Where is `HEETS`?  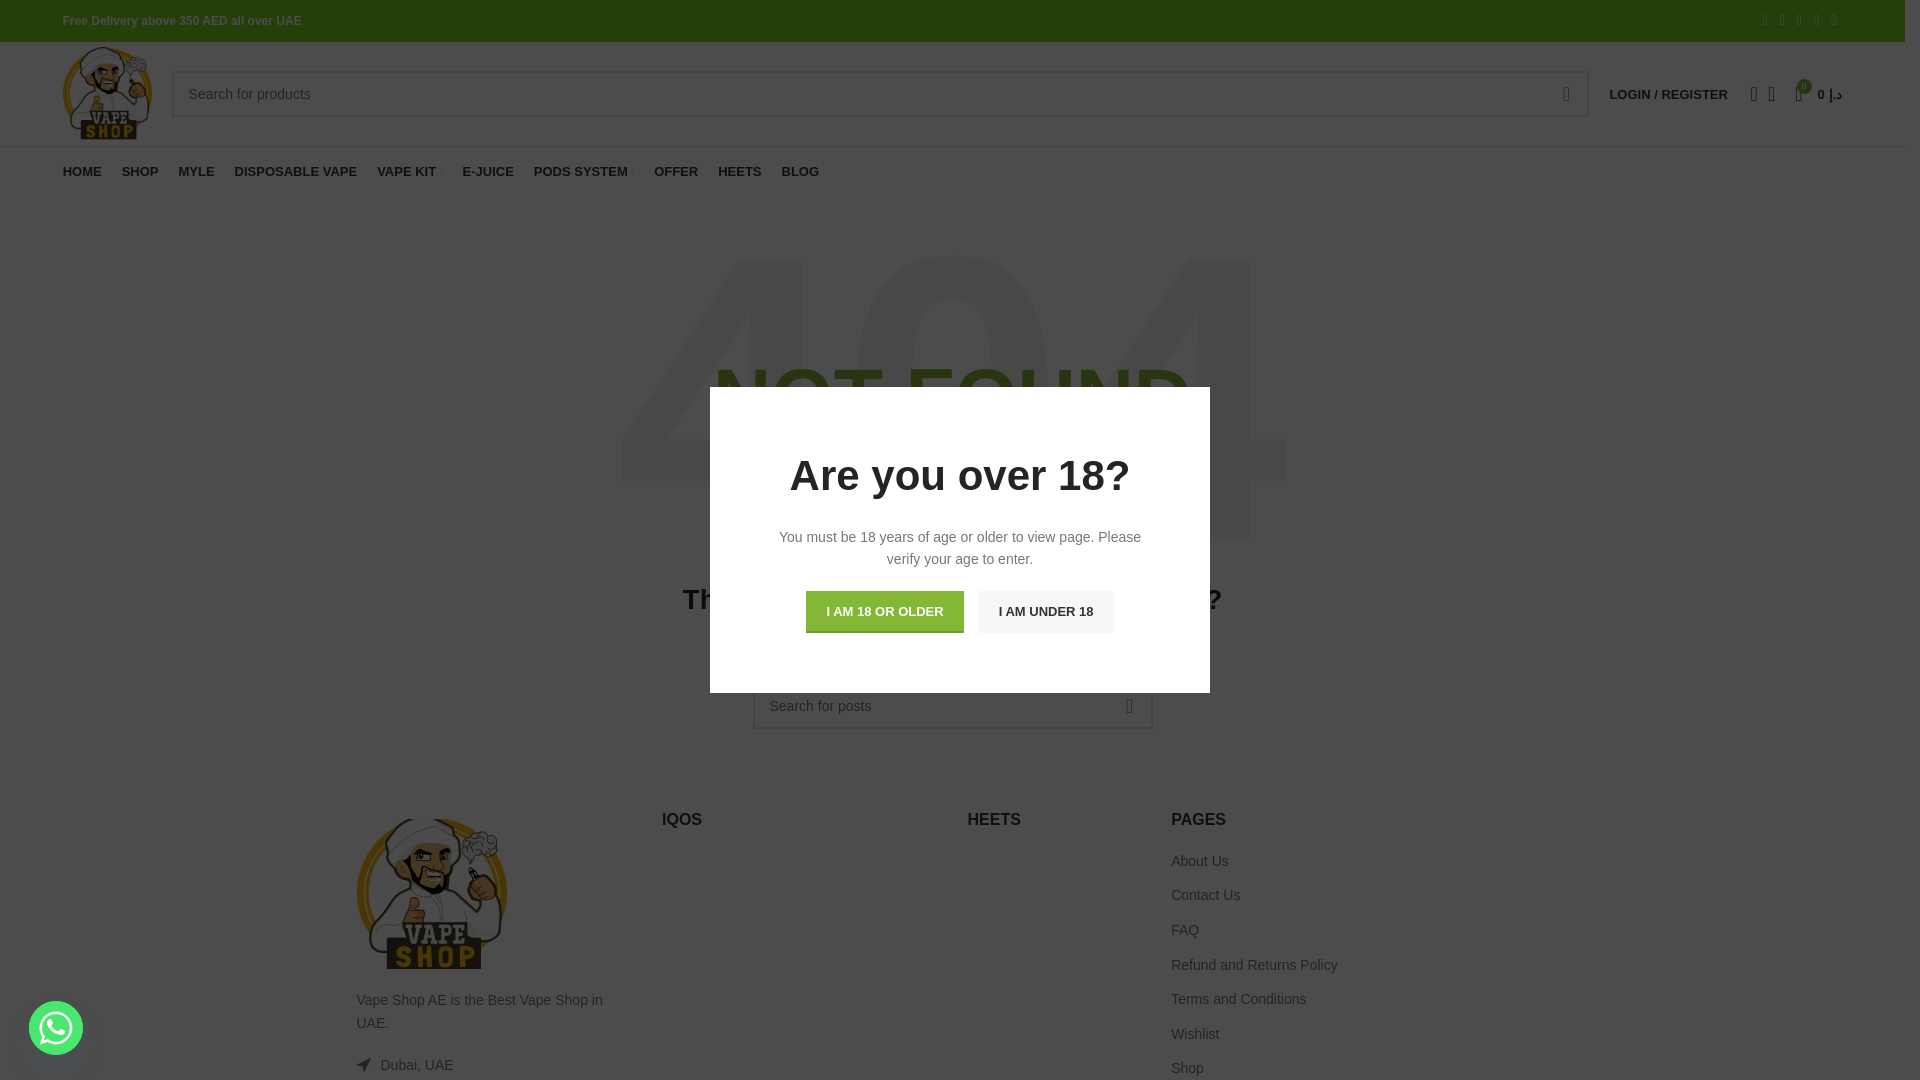
HEETS is located at coordinates (739, 172).